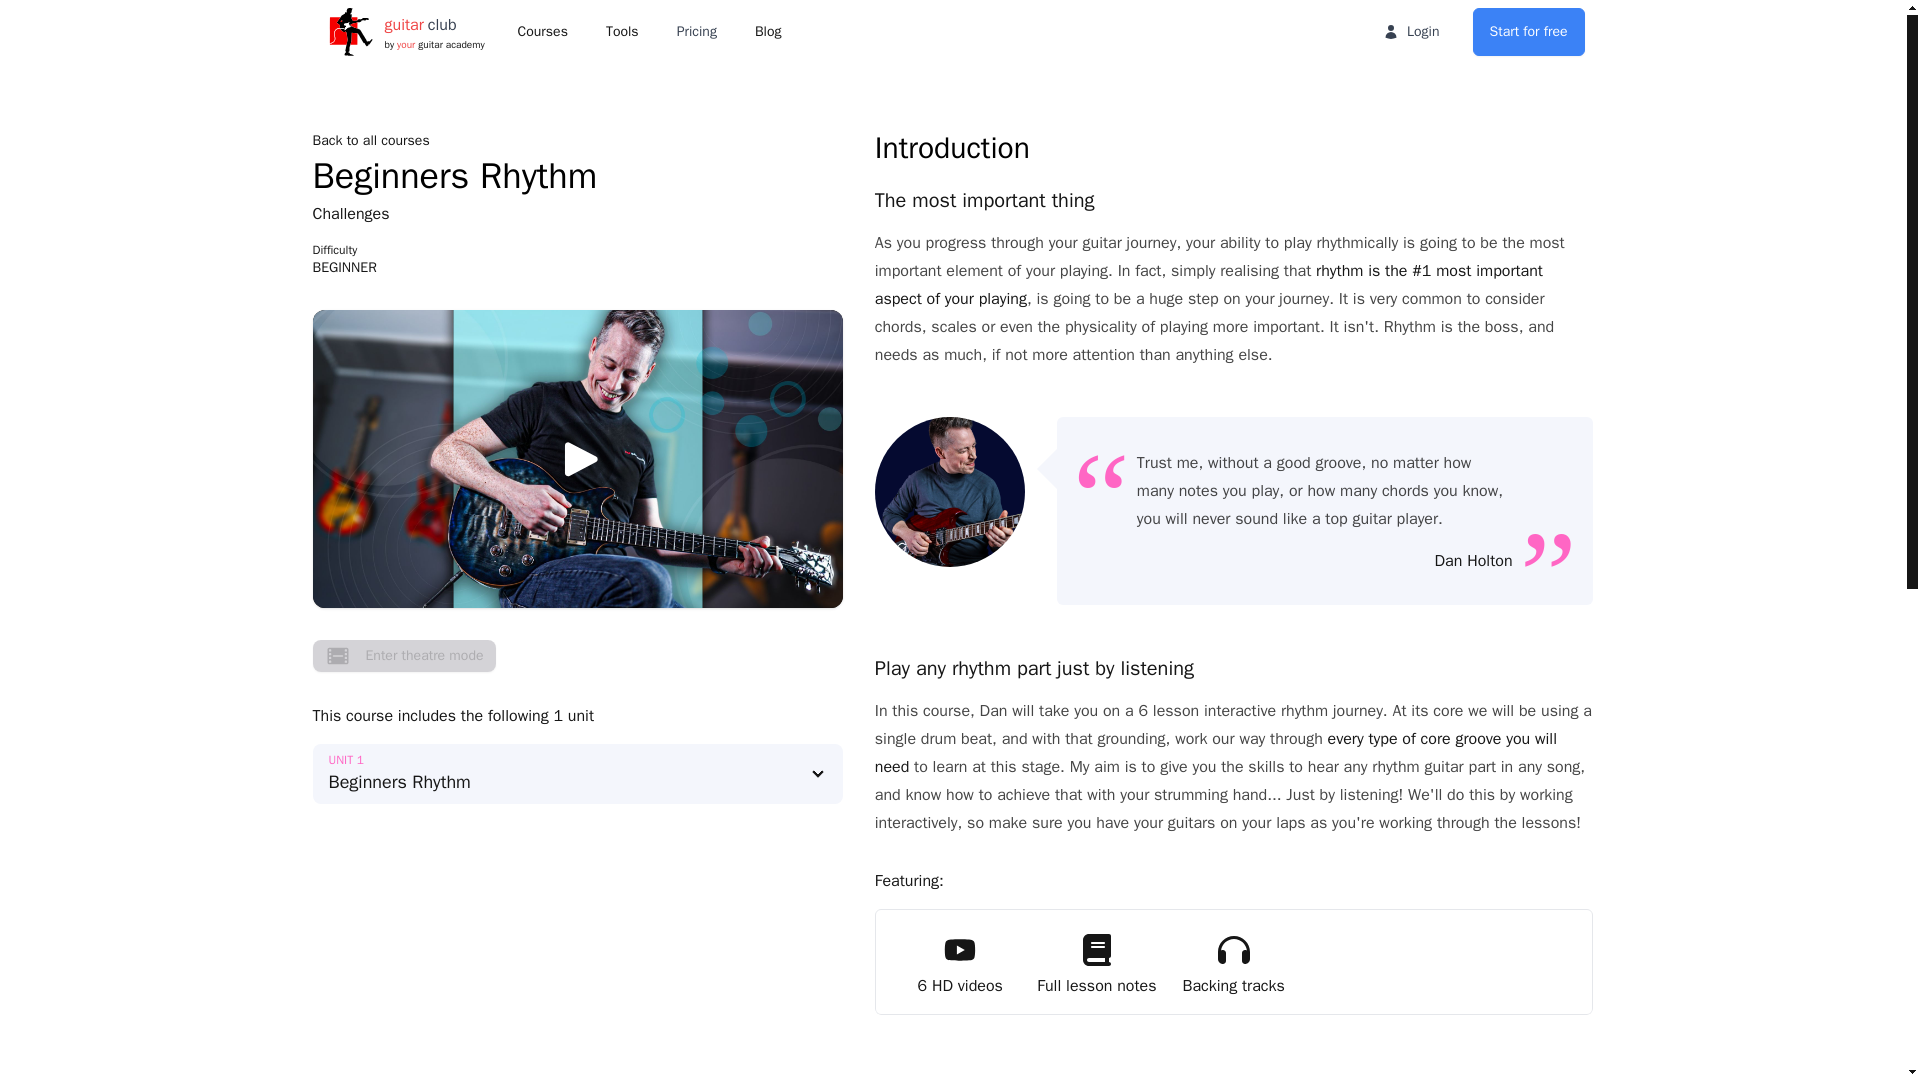 The width and height of the screenshot is (1920, 1080). What do you see at coordinates (768, 32) in the screenshot?
I see `Pricing` at bounding box center [768, 32].